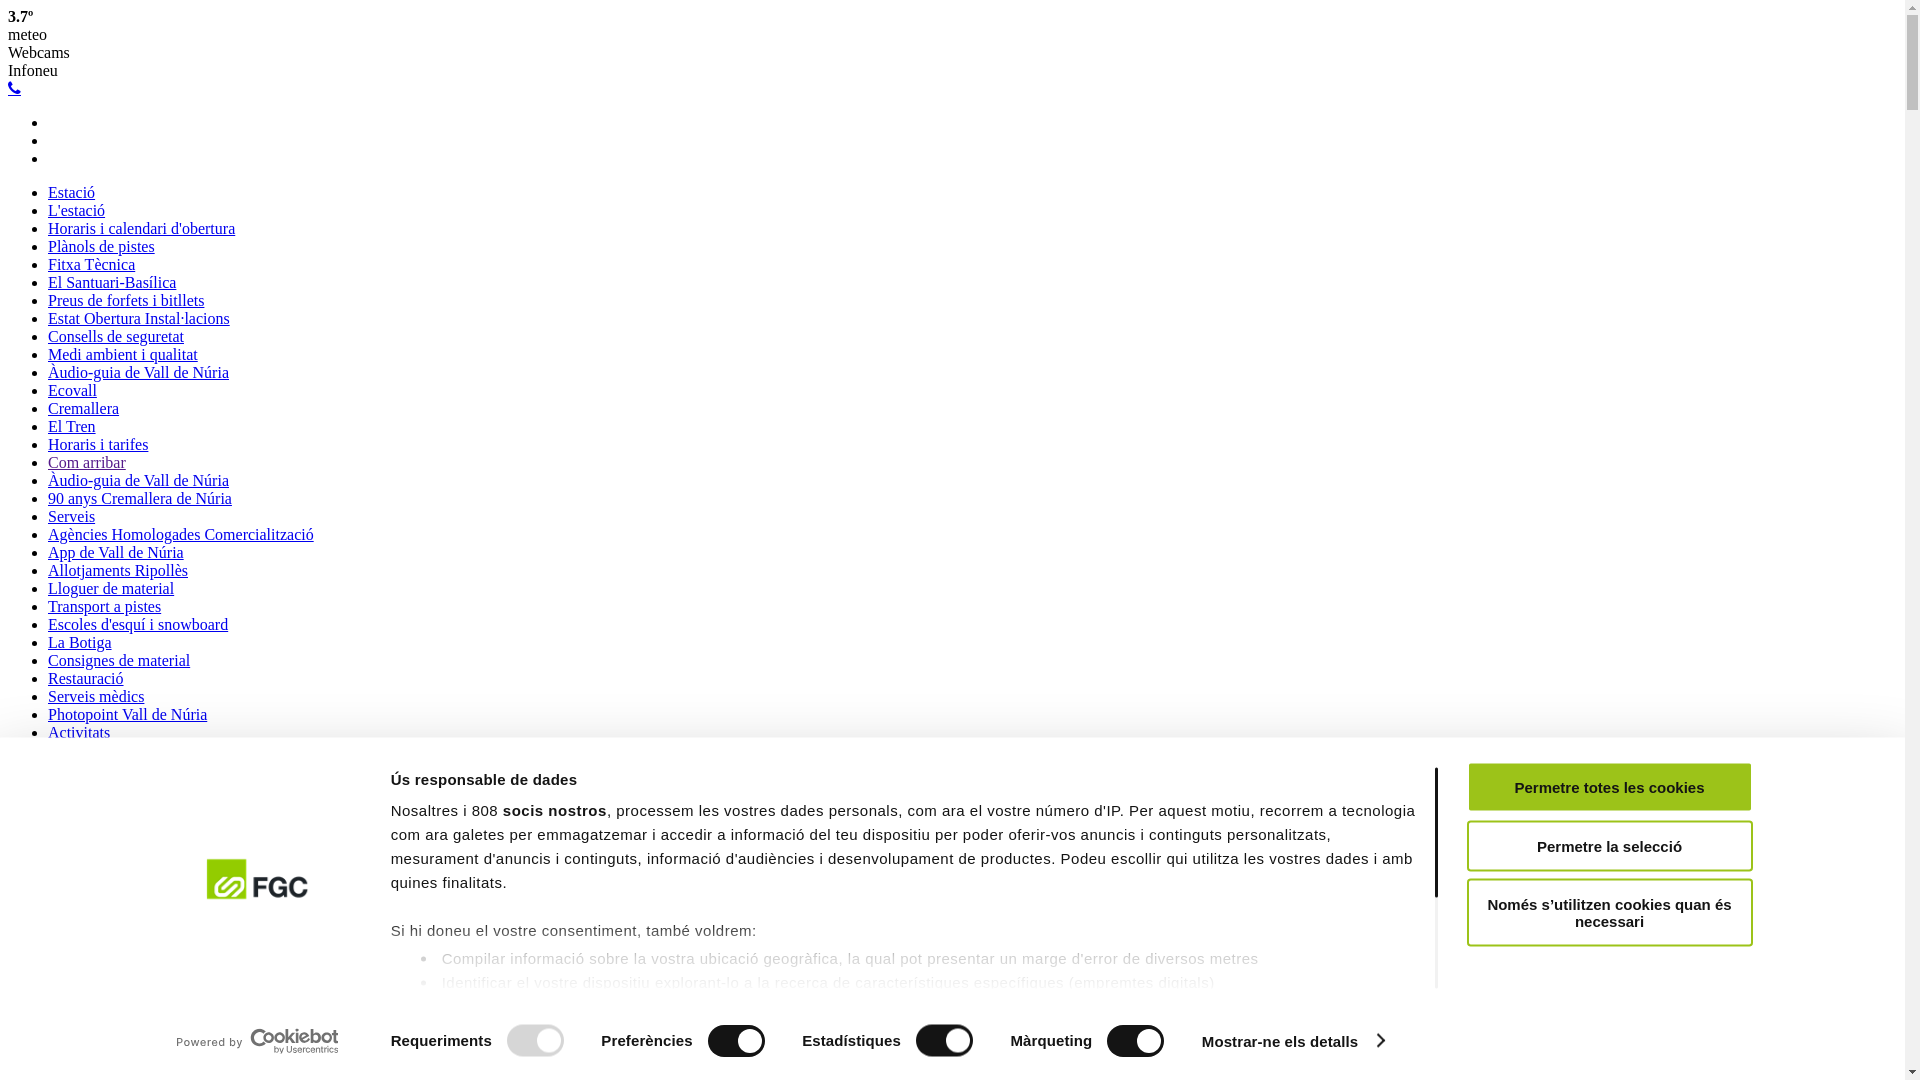  What do you see at coordinates (87, 858) in the screenshot?
I see `Exposicions` at bounding box center [87, 858].